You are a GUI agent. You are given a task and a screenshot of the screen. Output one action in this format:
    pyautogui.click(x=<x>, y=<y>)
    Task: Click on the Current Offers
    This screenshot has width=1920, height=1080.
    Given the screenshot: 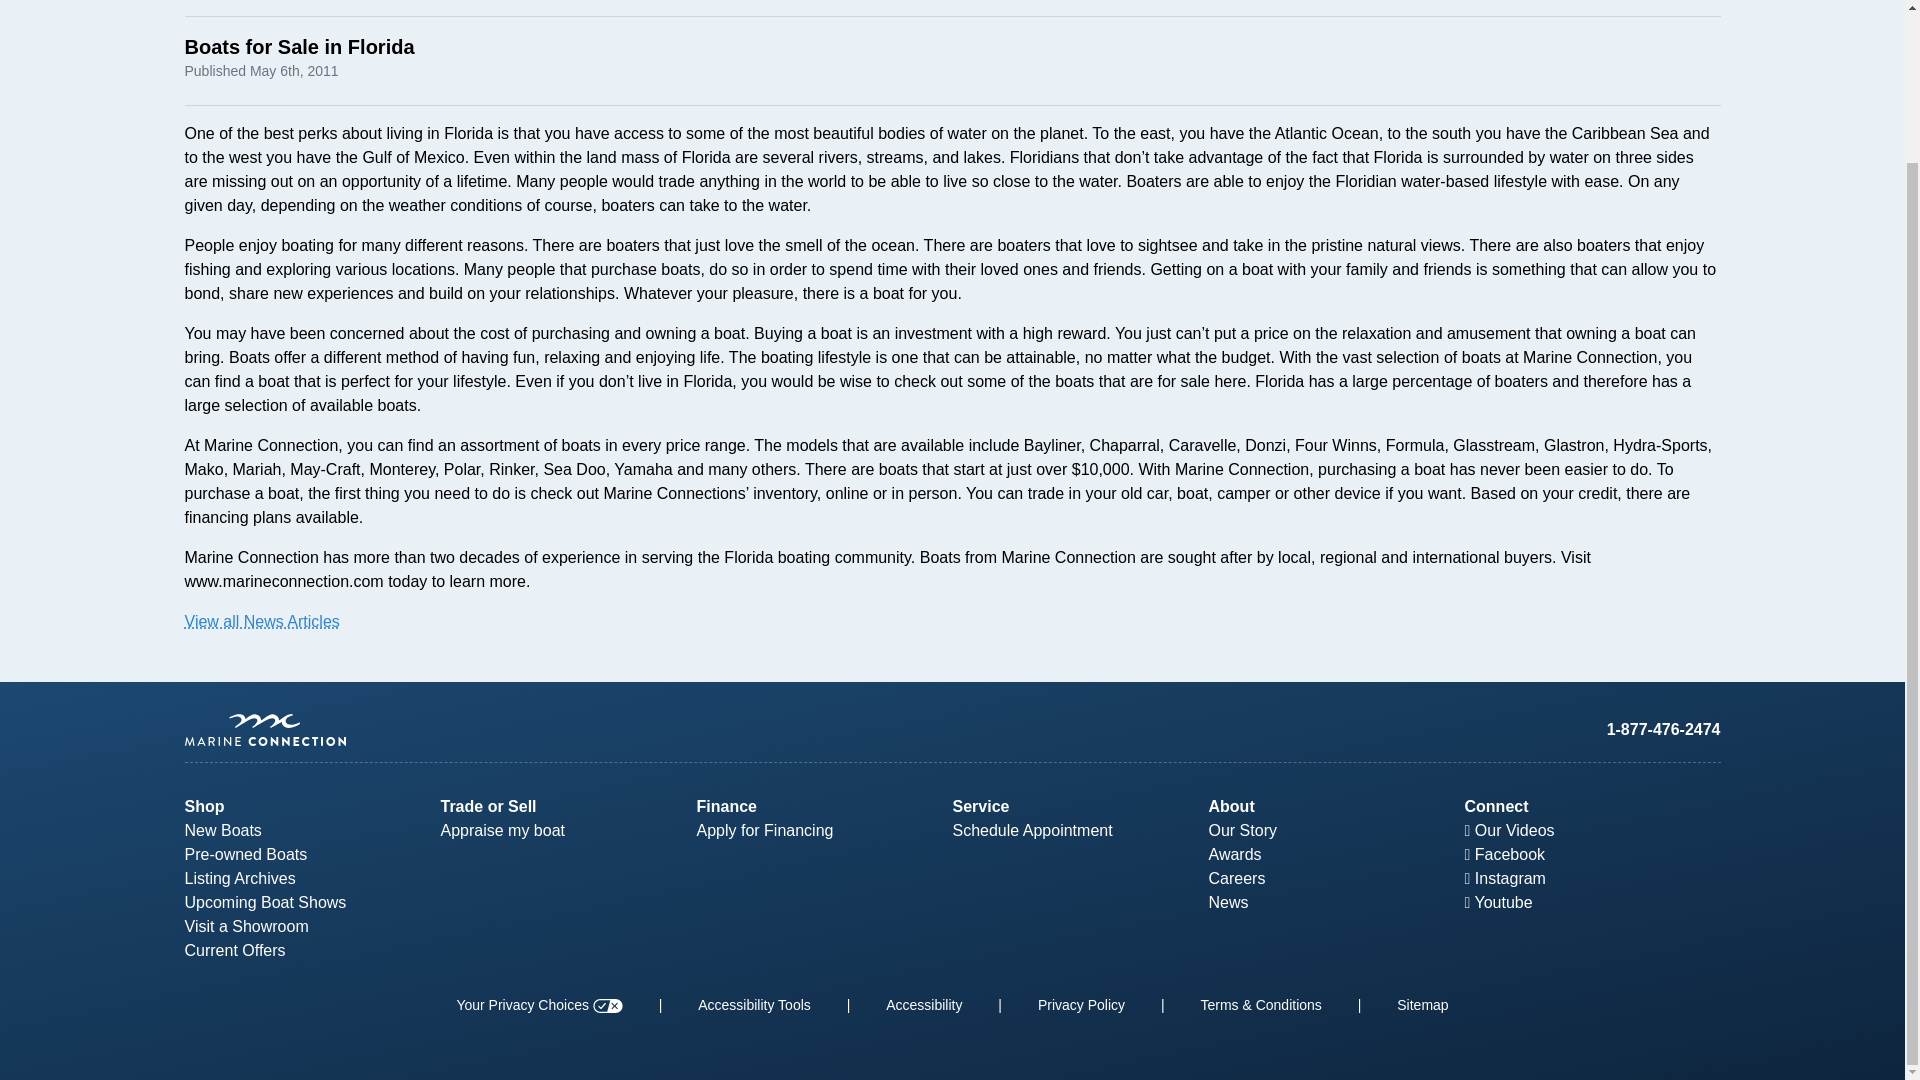 What is the action you would take?
    pyautogui.click(x=234, y=950)
    